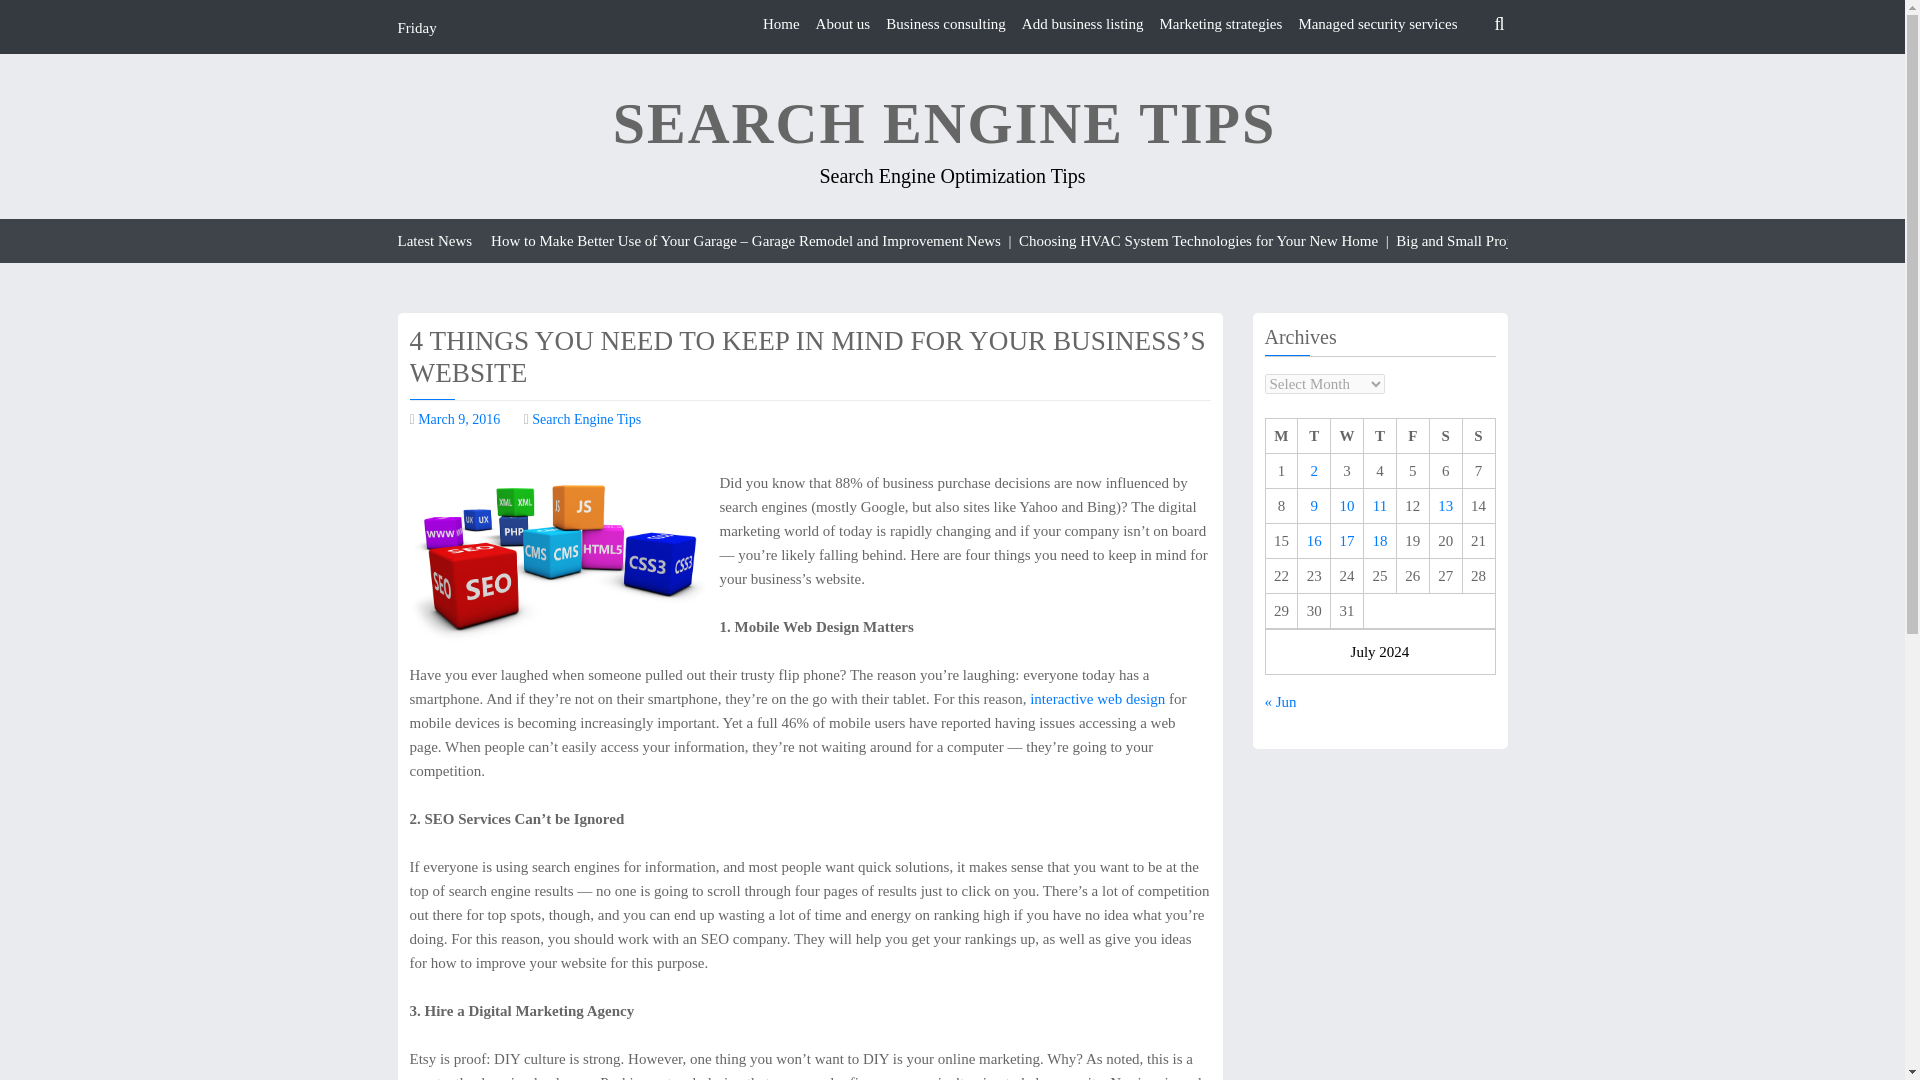  Describe the element at coordinates (586, 418) in the screenshot. I see `Search Engine Tips` at that location.